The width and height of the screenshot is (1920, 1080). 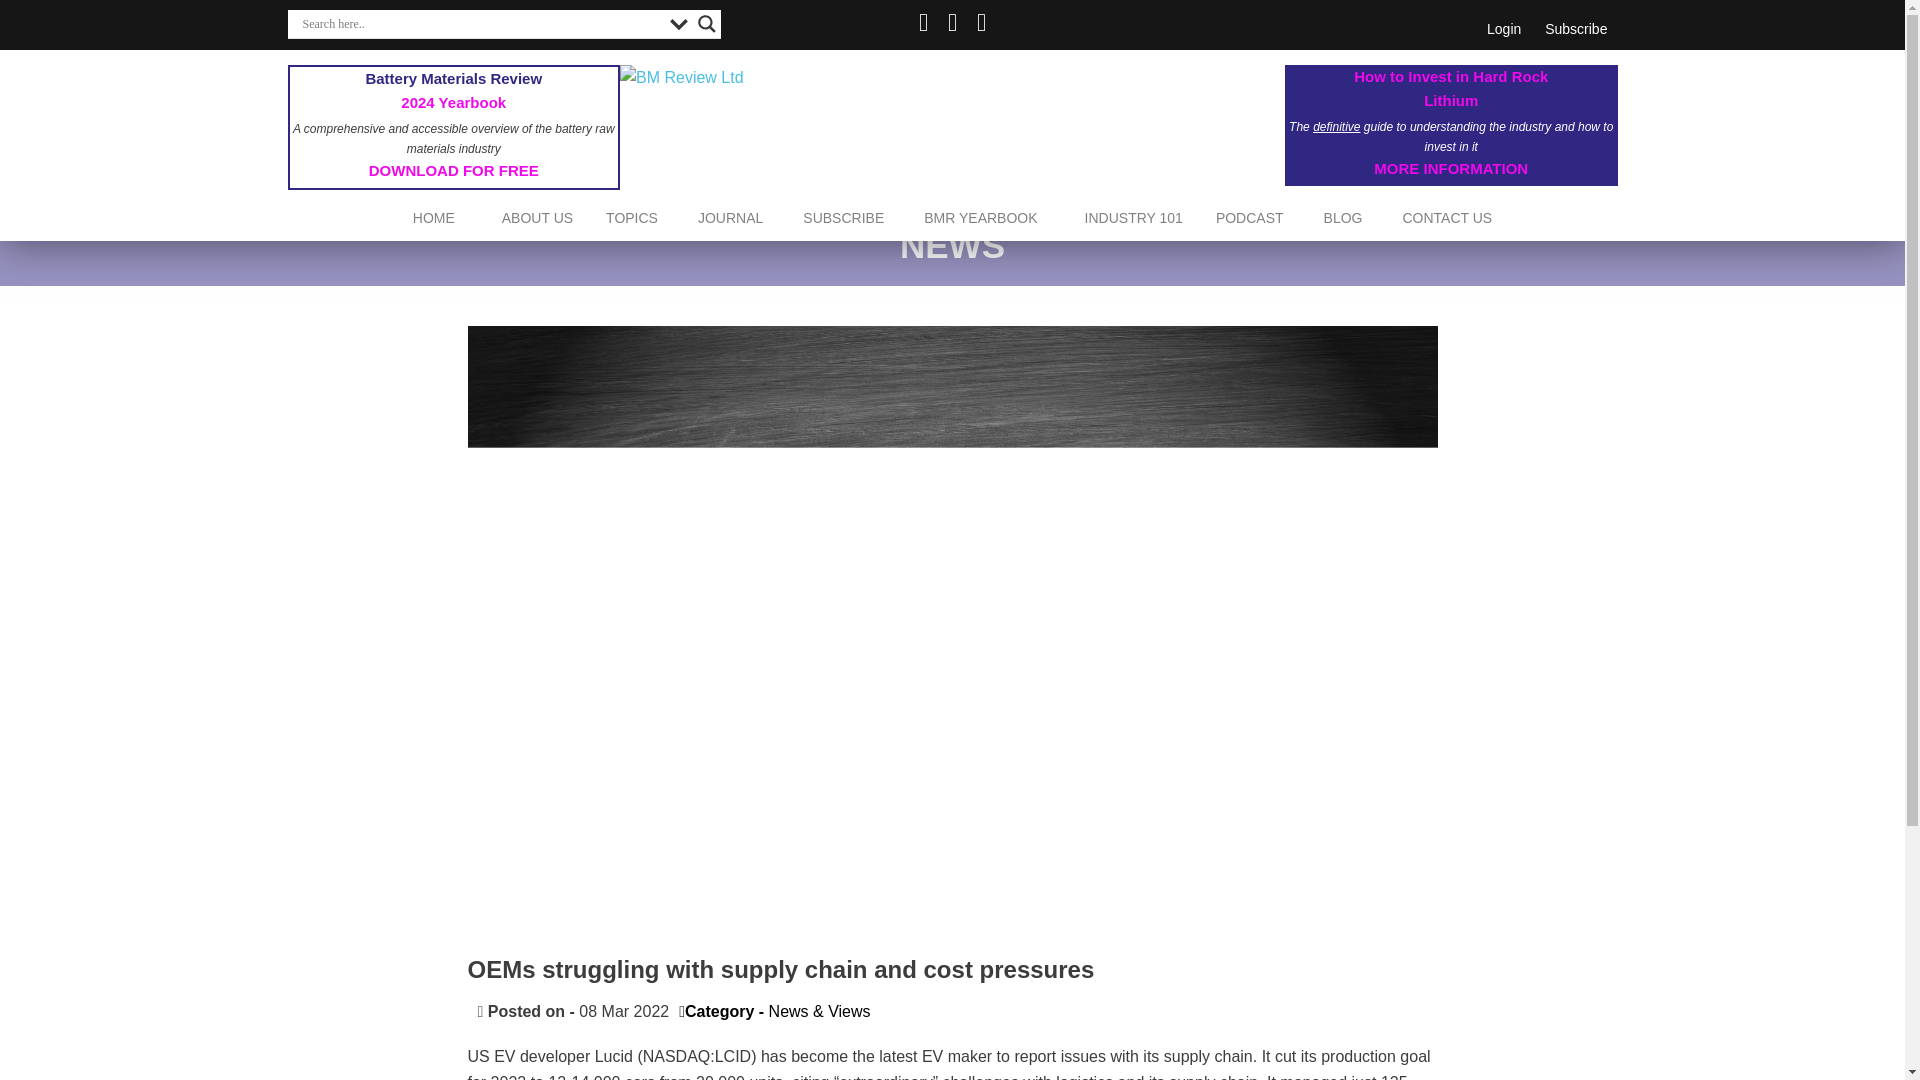 What do you see at coordinates (454, 170) in the screenshot?
I see `DOWNLOAD FOR FREE` at bounding box center [454, 170].